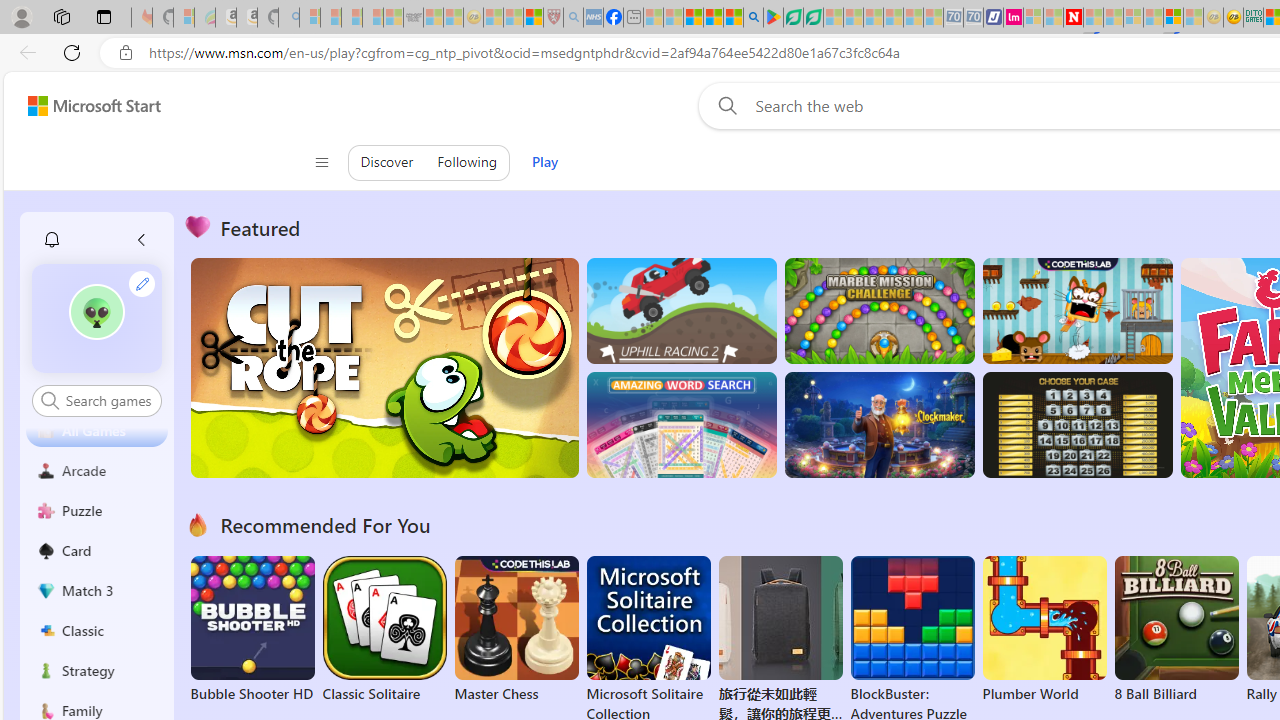 The width and height of the screenshot is (1280, 720). I want to click on Class: profile-edit, so click(142, 283).